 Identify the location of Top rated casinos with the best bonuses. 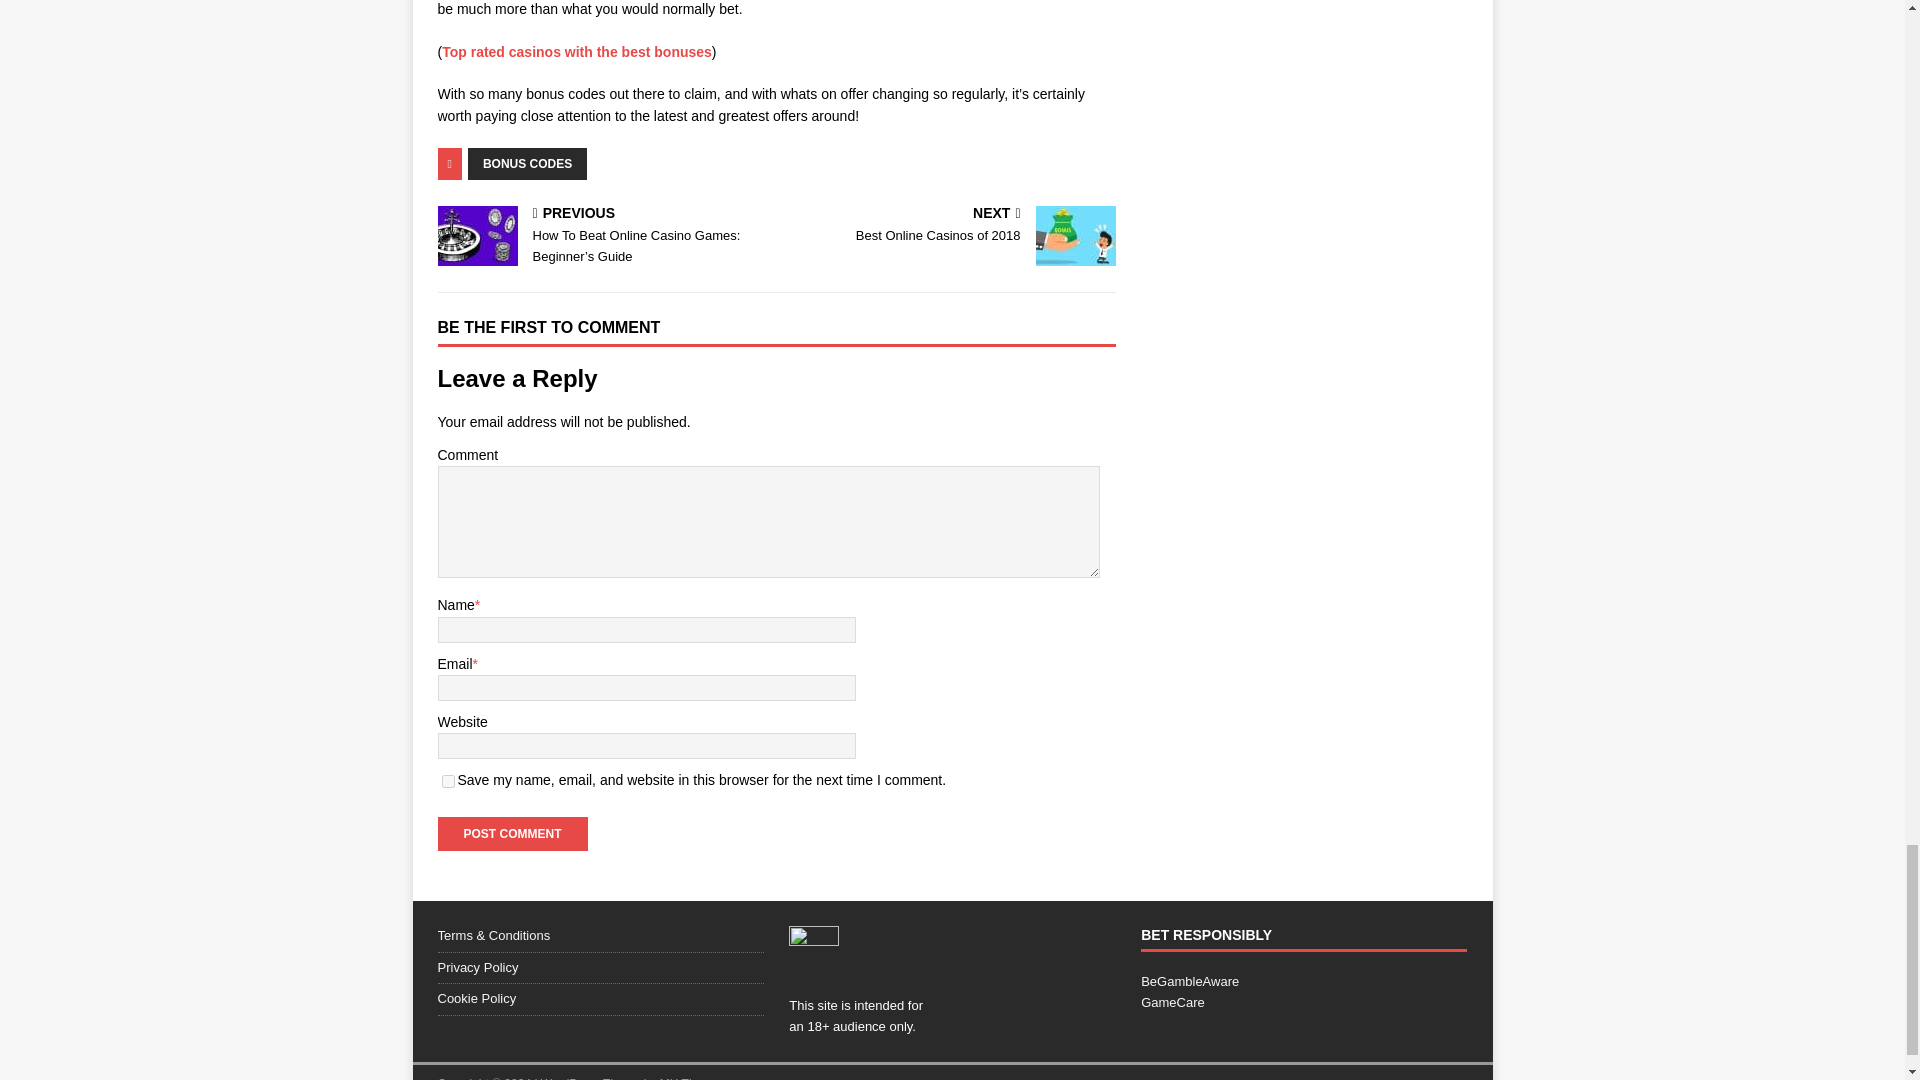
(528, 164).